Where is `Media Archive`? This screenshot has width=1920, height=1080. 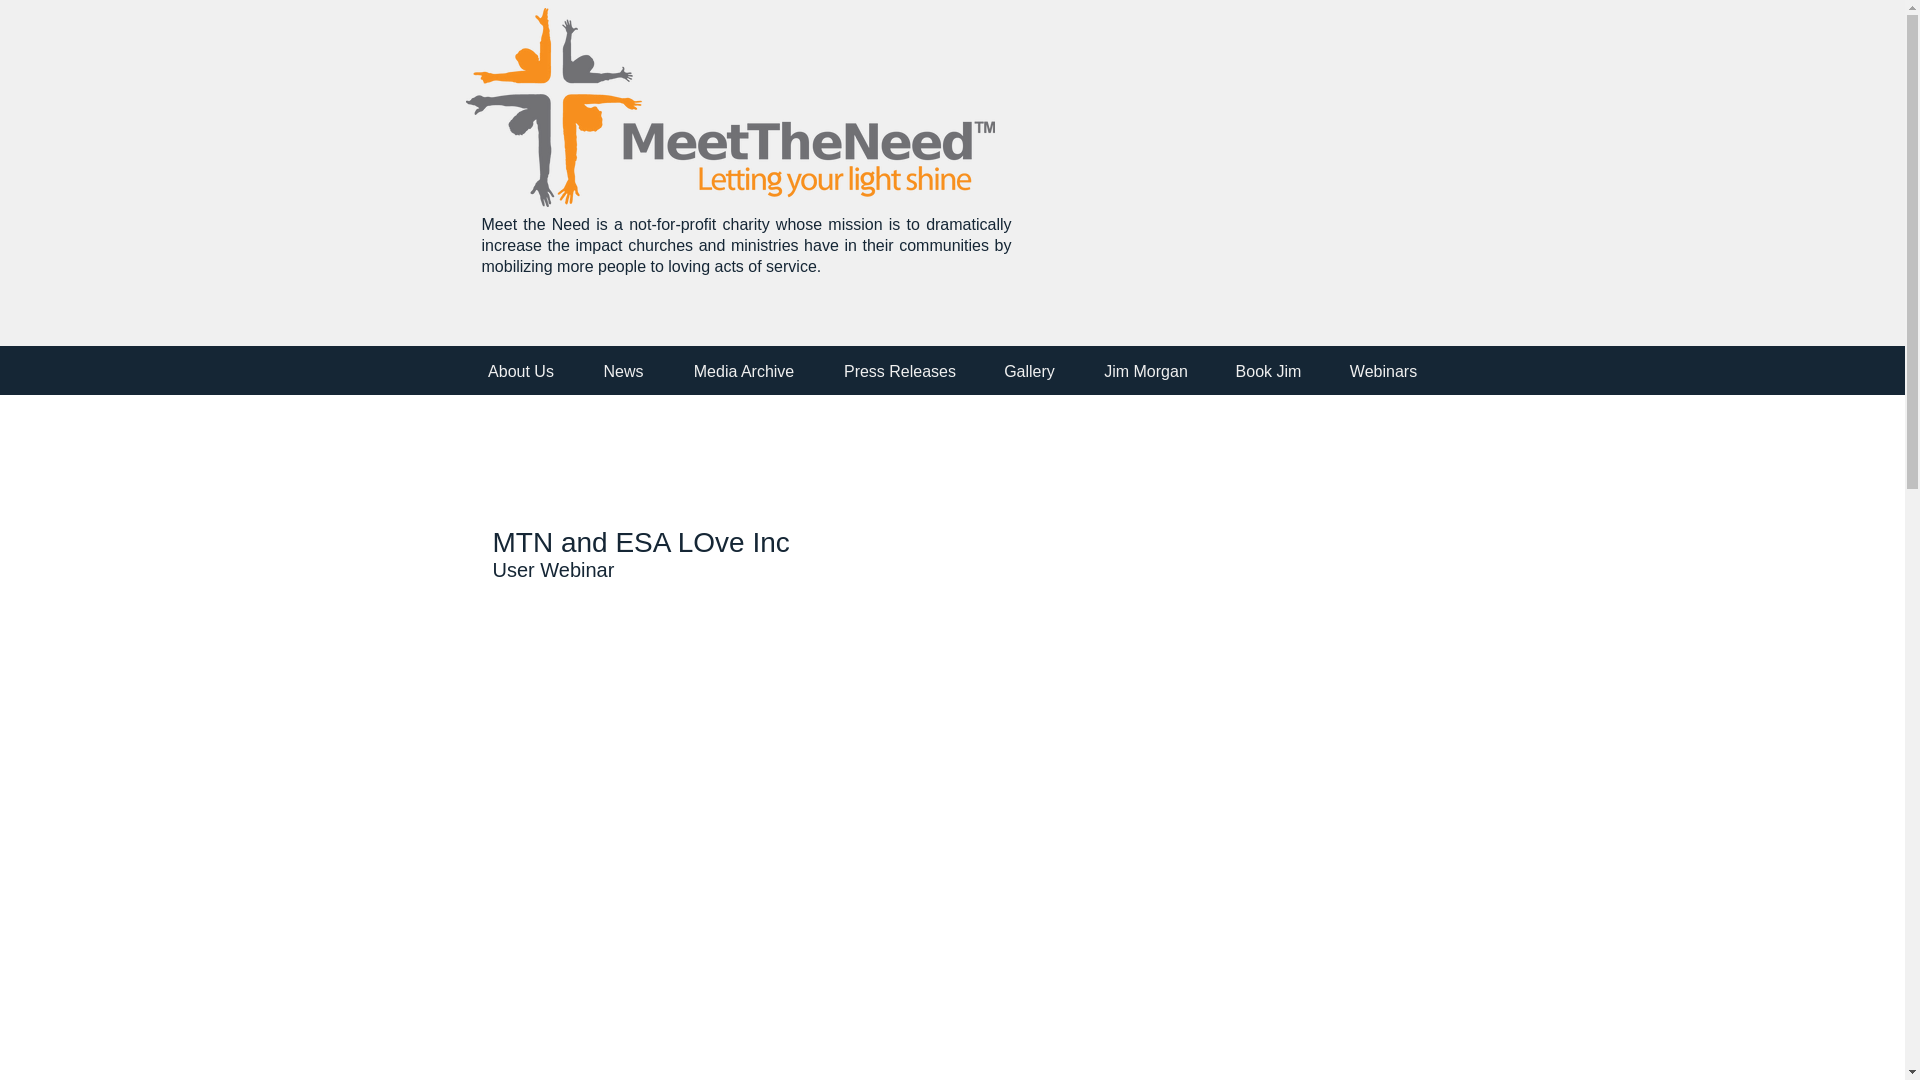
Media Archive is located at coordinates (744, 371).